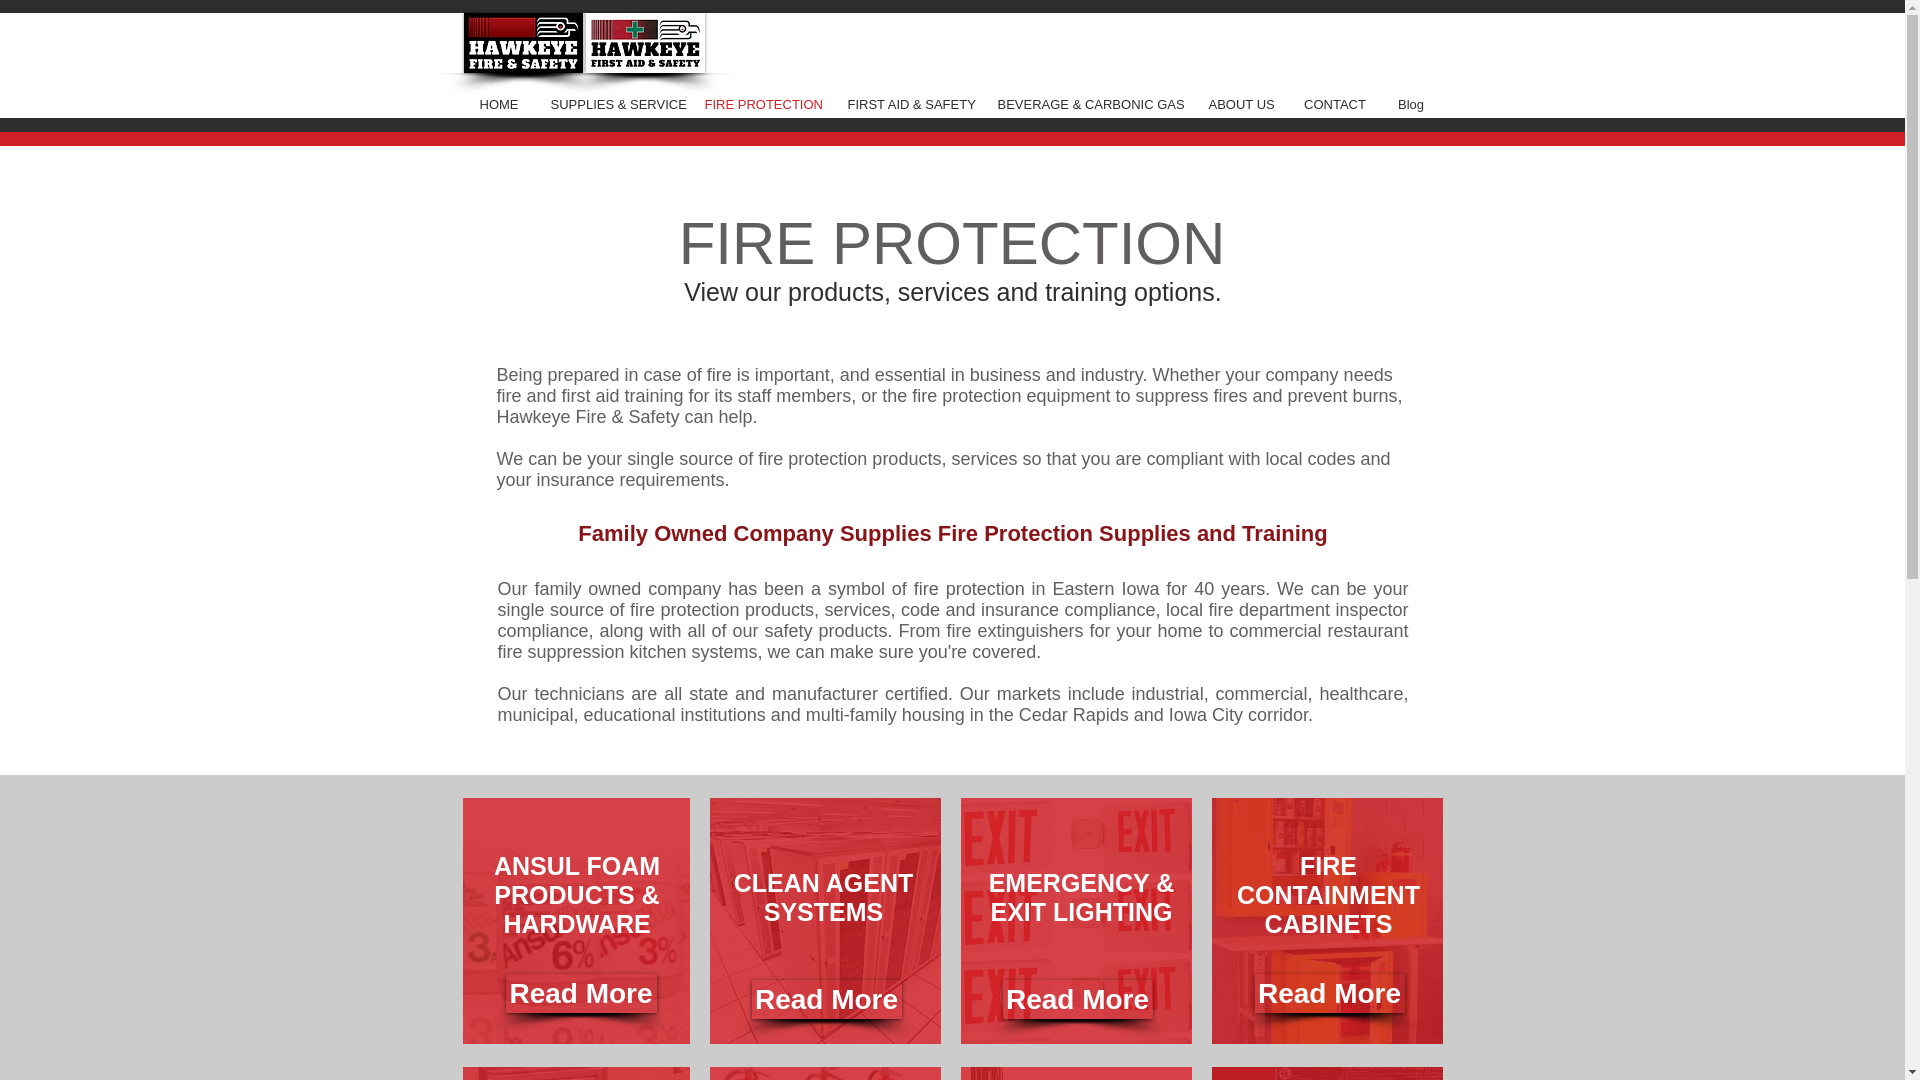 The width and height of the screenshot is (1920, 1080). I want to click on Read More, so click(581, 994).